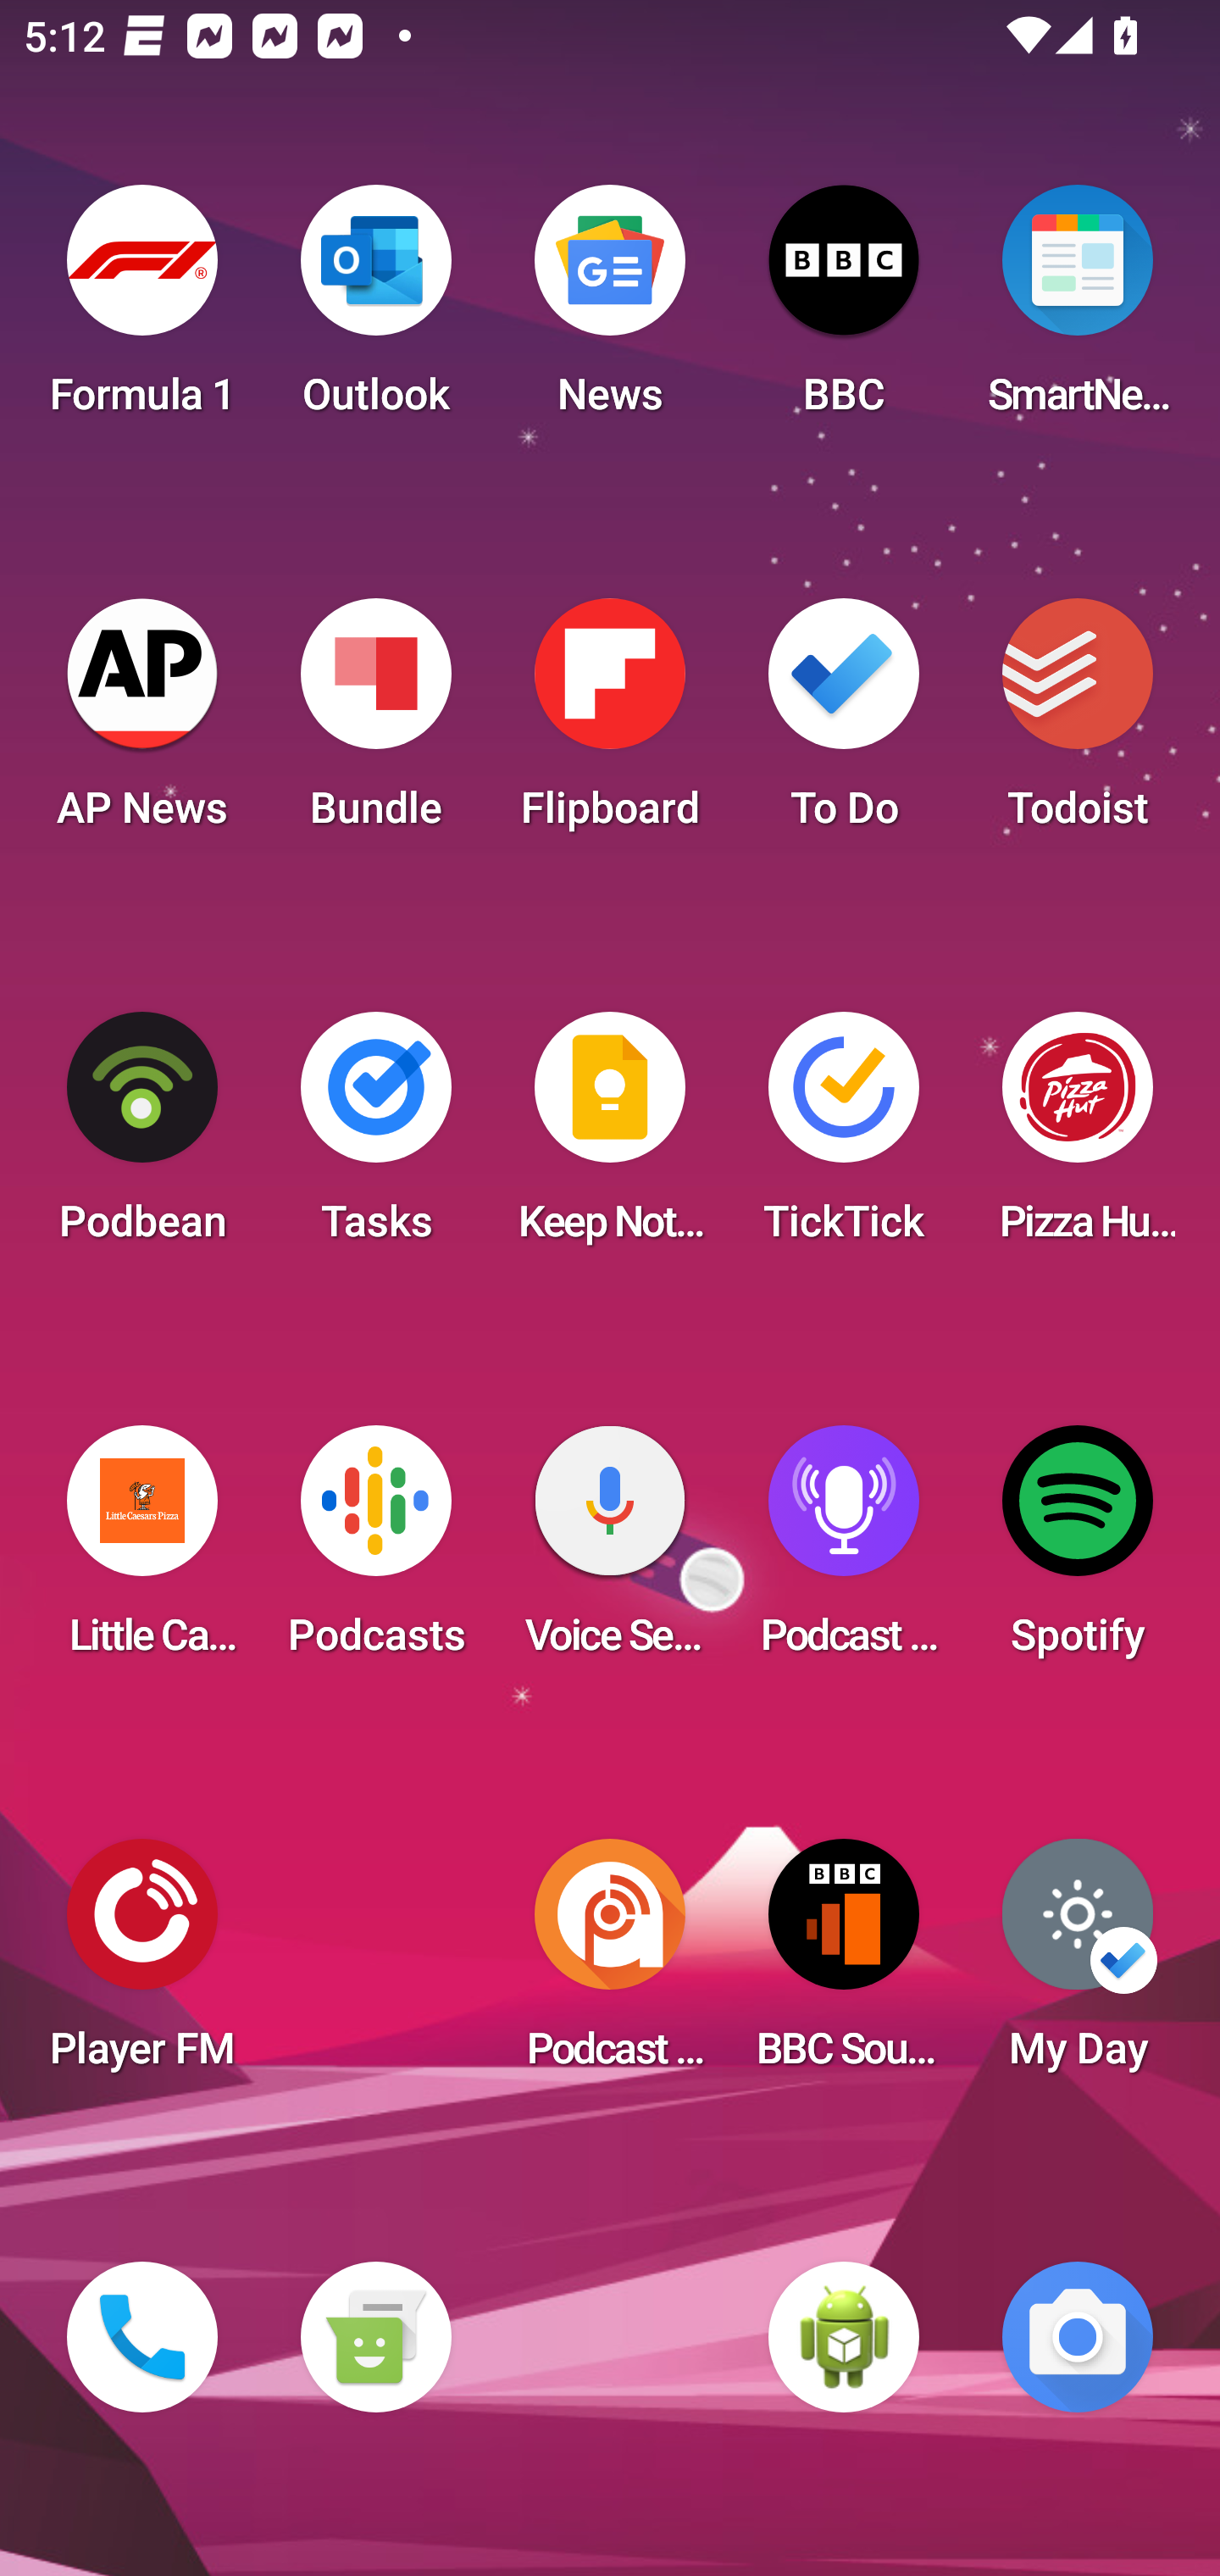 The image size is (1220, 2576). I want to click on BBC Sounds, so click(844, 1964).